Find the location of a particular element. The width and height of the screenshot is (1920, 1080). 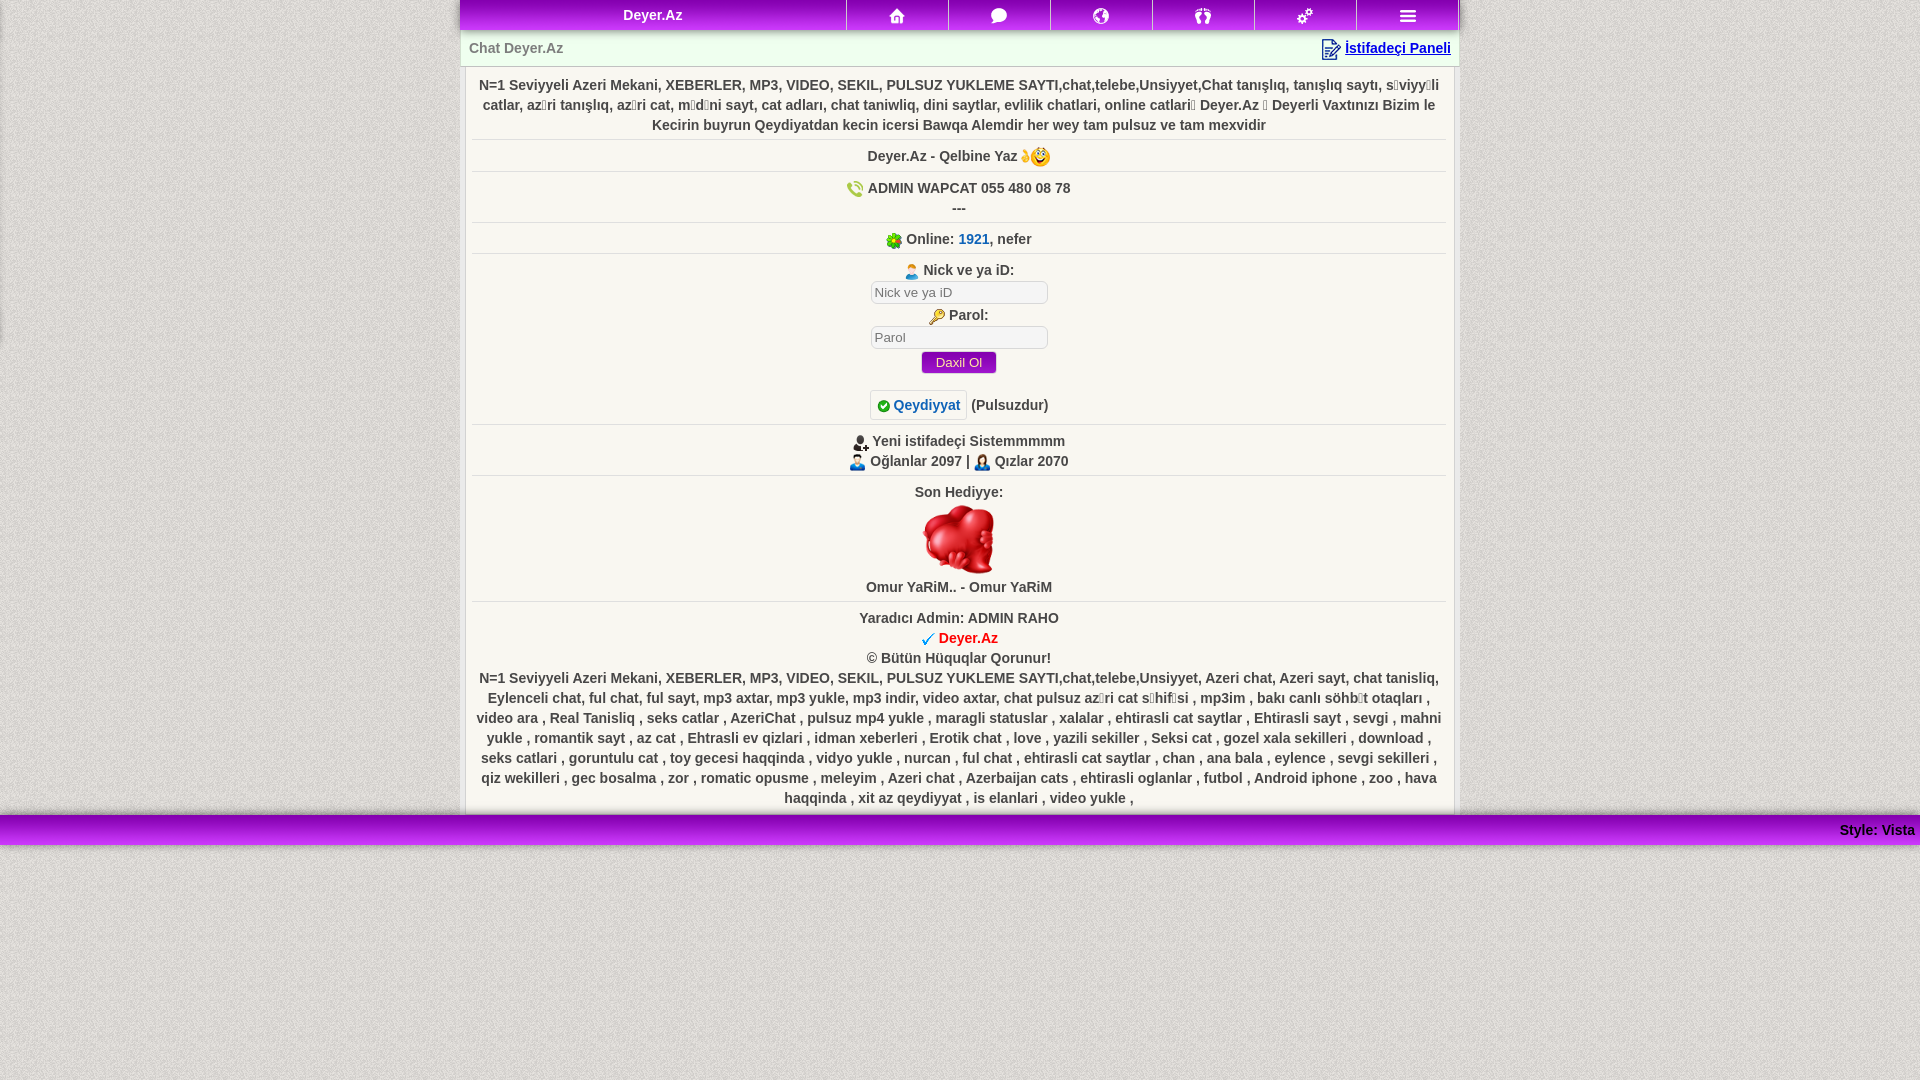

Ana Sehife is located at coordinates (898, 15).